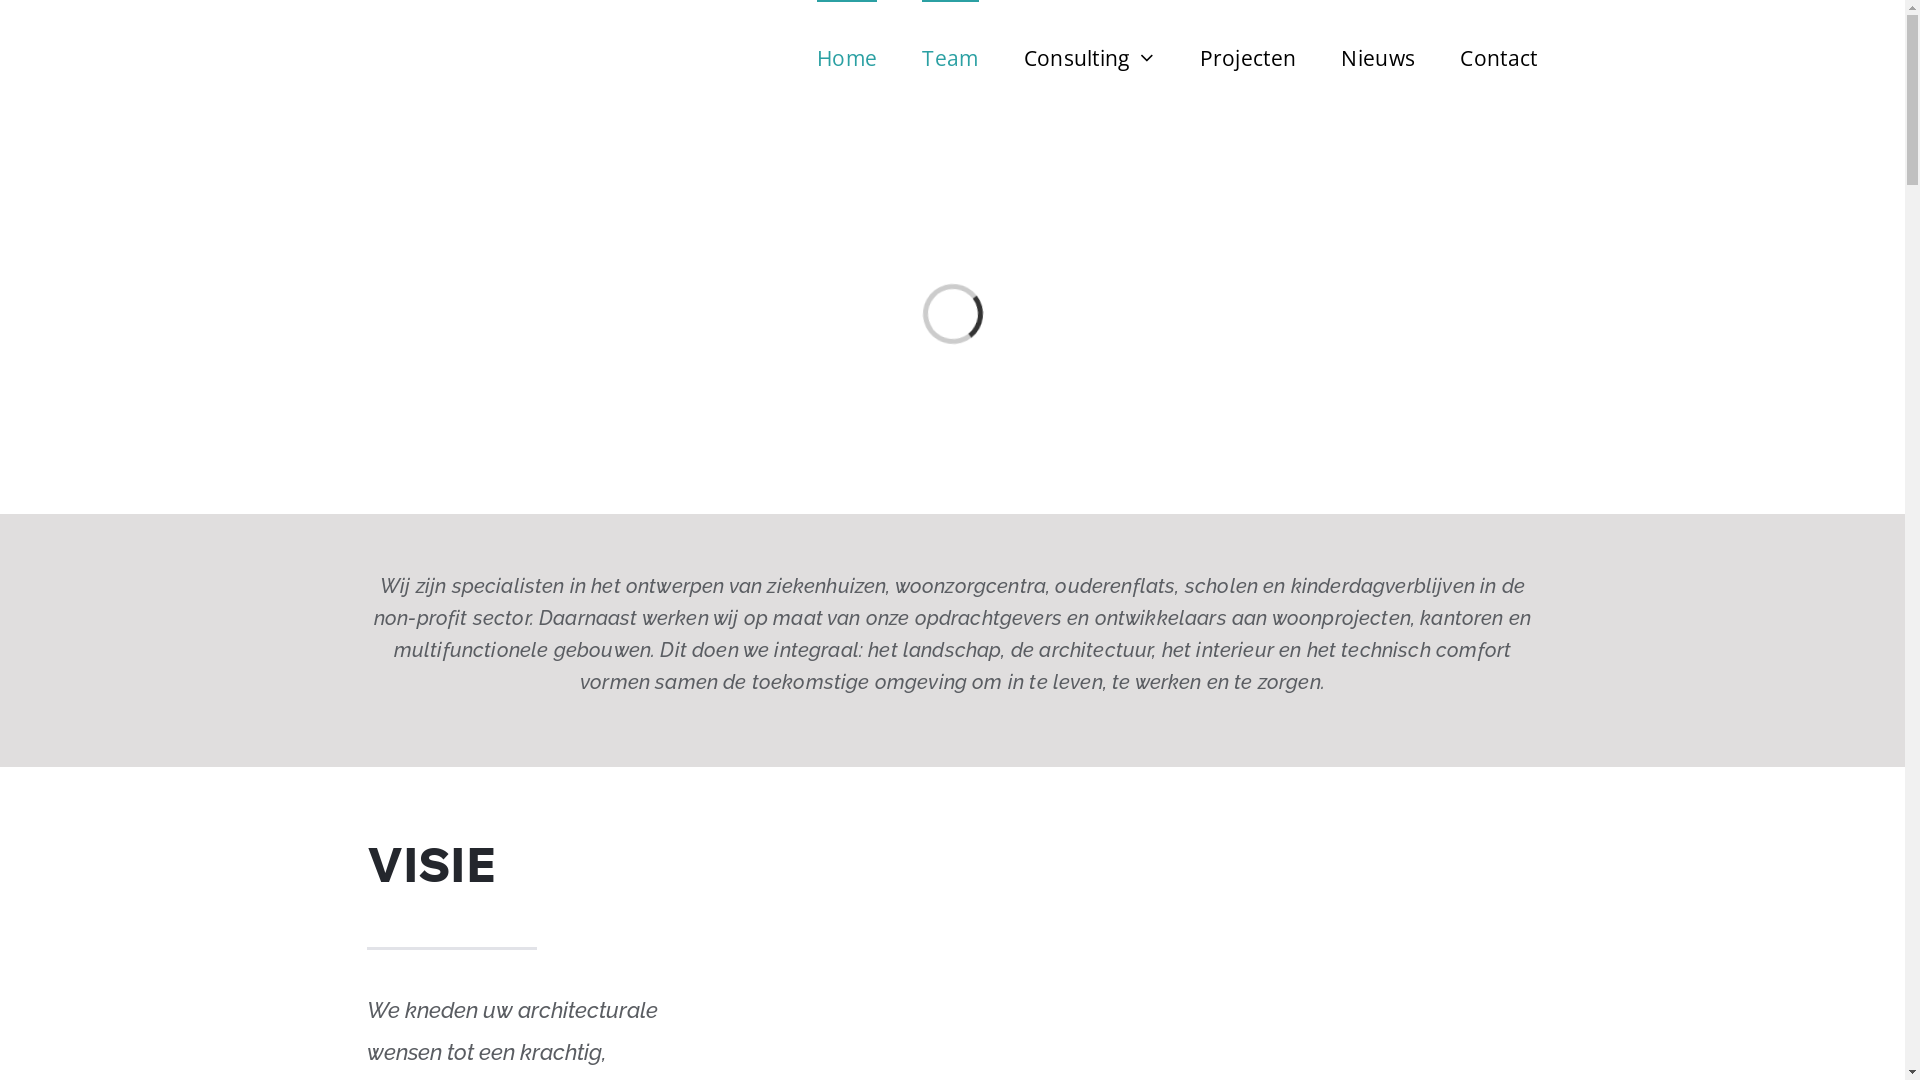 The width and height of the screenshot is (1920, 1080). What do you see at coordinates (1155, 842) in the screenshot?
I see `Visie_1024x658` at bounding box center [1155, 842].